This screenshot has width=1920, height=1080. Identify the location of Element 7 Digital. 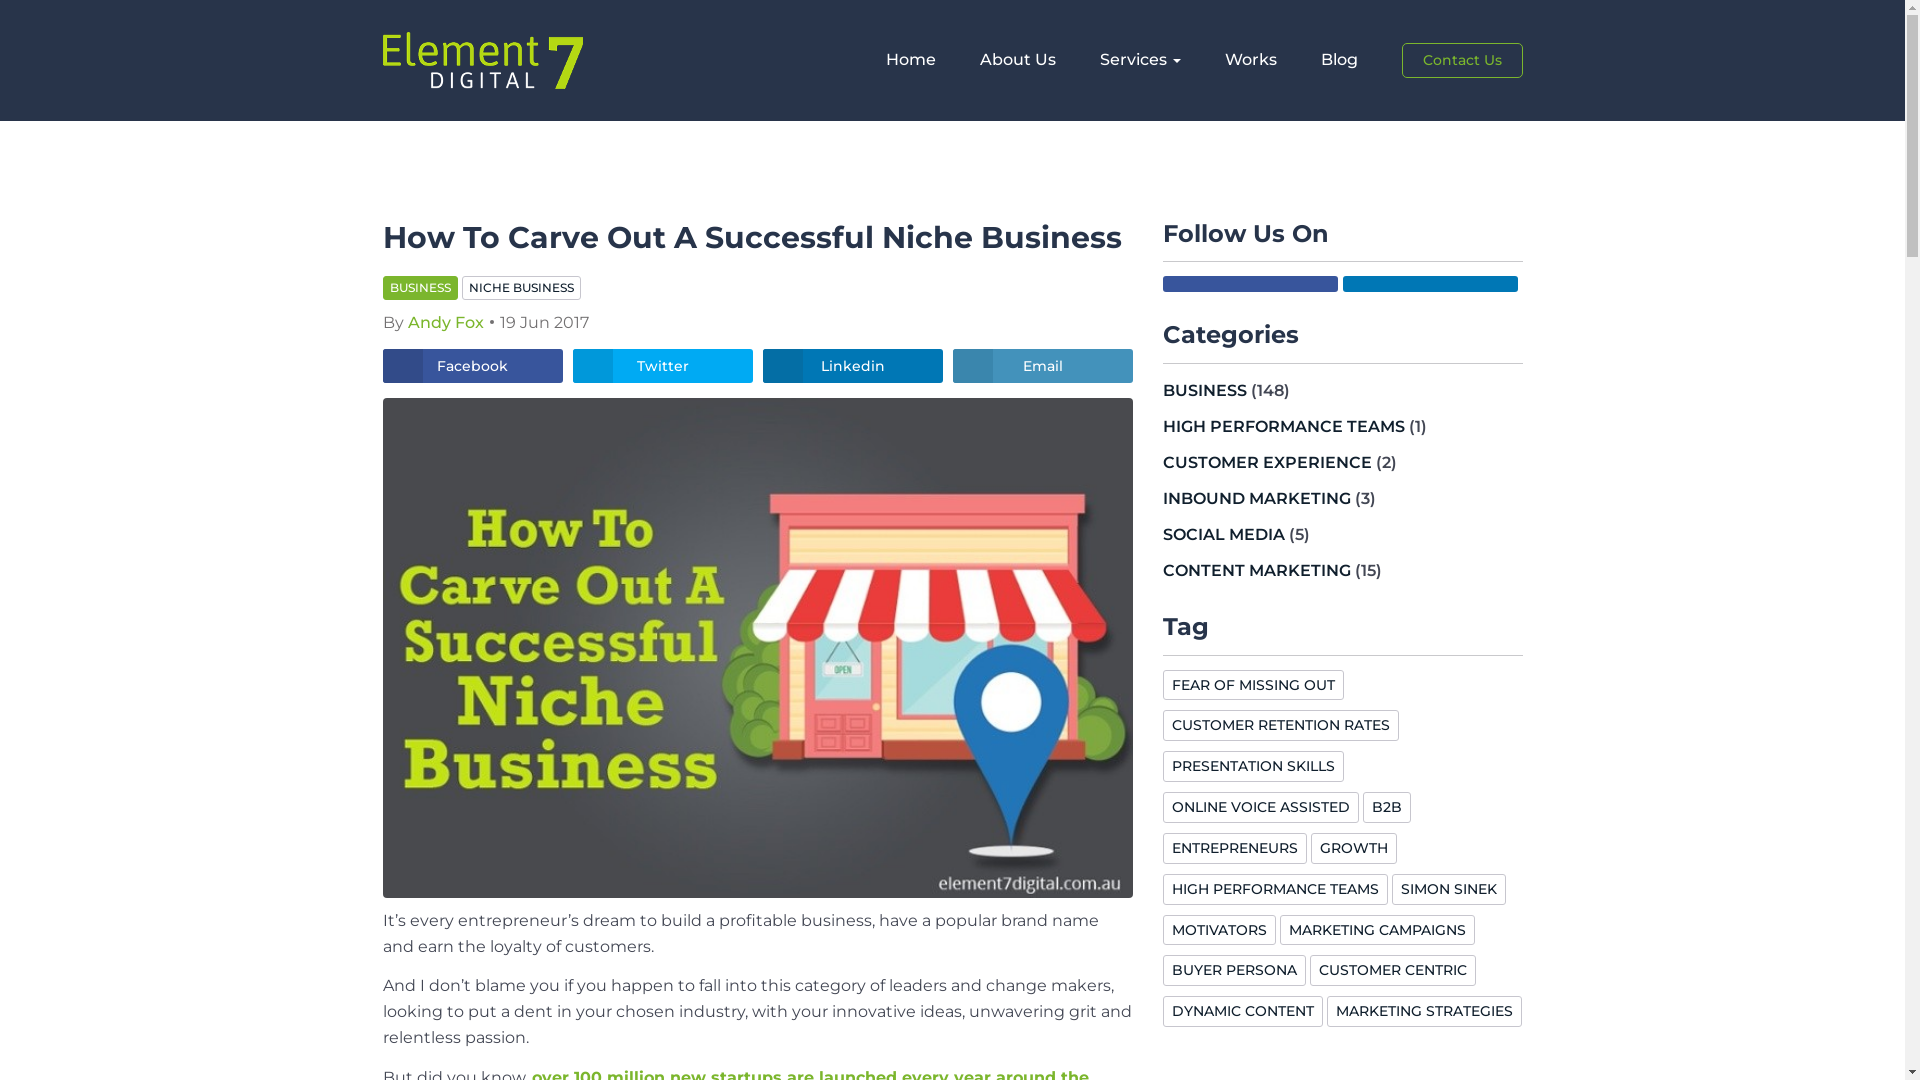
(482, 60).